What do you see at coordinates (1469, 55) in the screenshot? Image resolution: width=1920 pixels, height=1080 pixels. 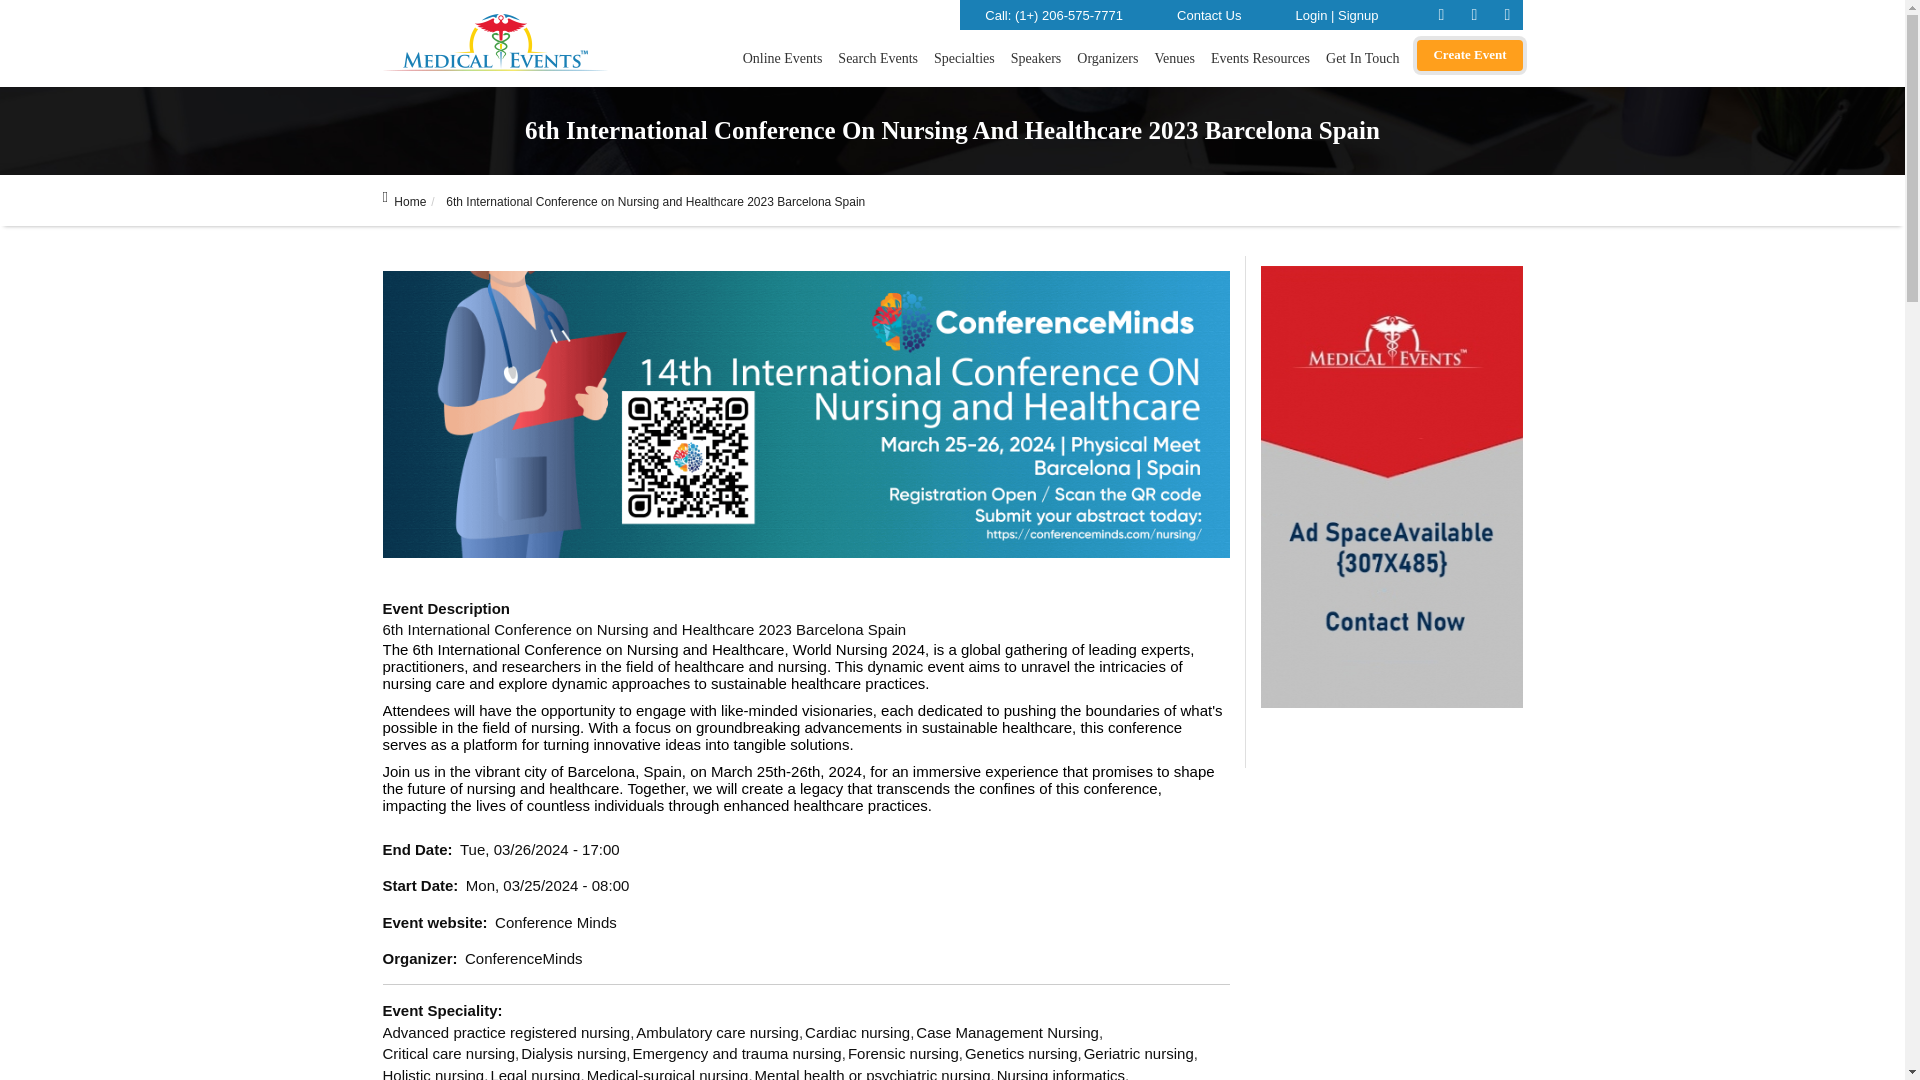 I see `Create Event` at bounding box center [1469, 55].